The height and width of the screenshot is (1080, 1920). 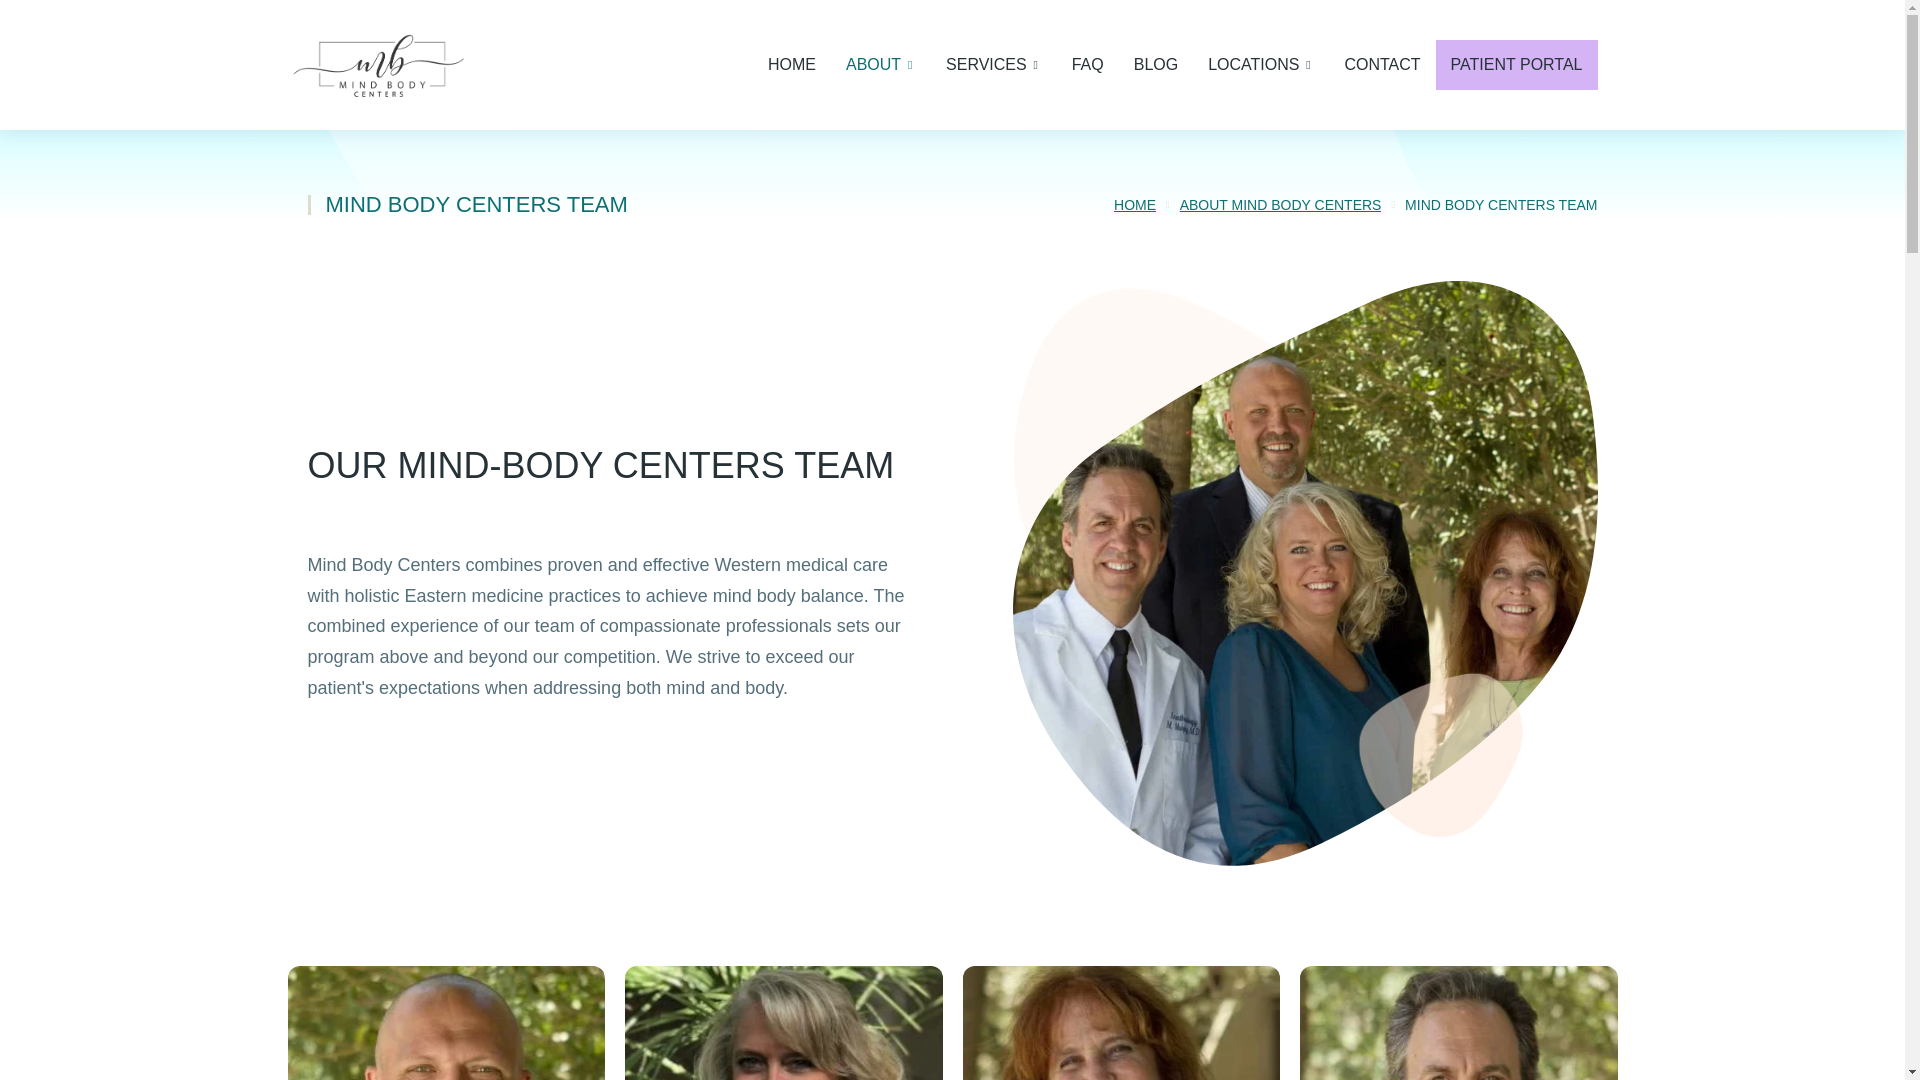 What do you see at coordinates (1134, 204) in the screenshot?
I see `Home` at bounding box center [1134, 204].